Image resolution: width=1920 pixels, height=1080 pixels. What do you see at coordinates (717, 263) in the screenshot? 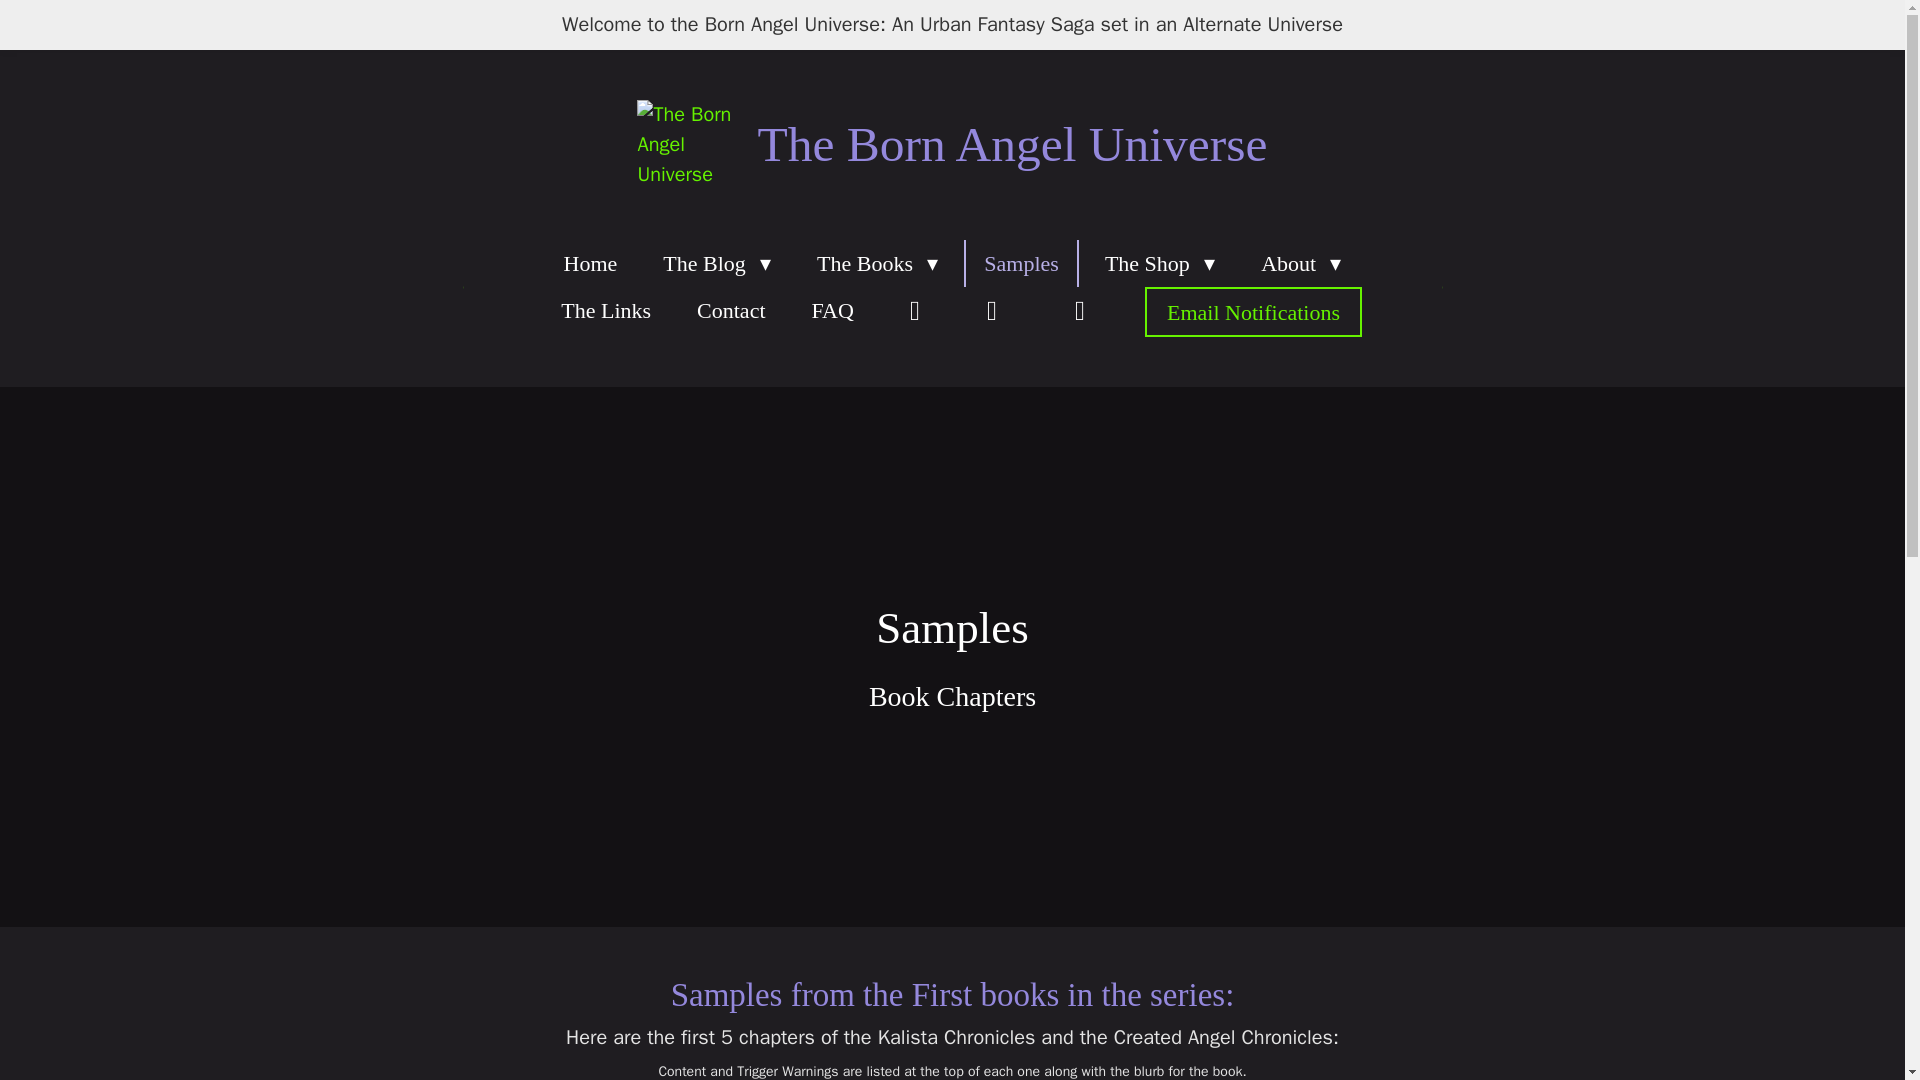
I see `The Blog` at bounding box center [717, 263].